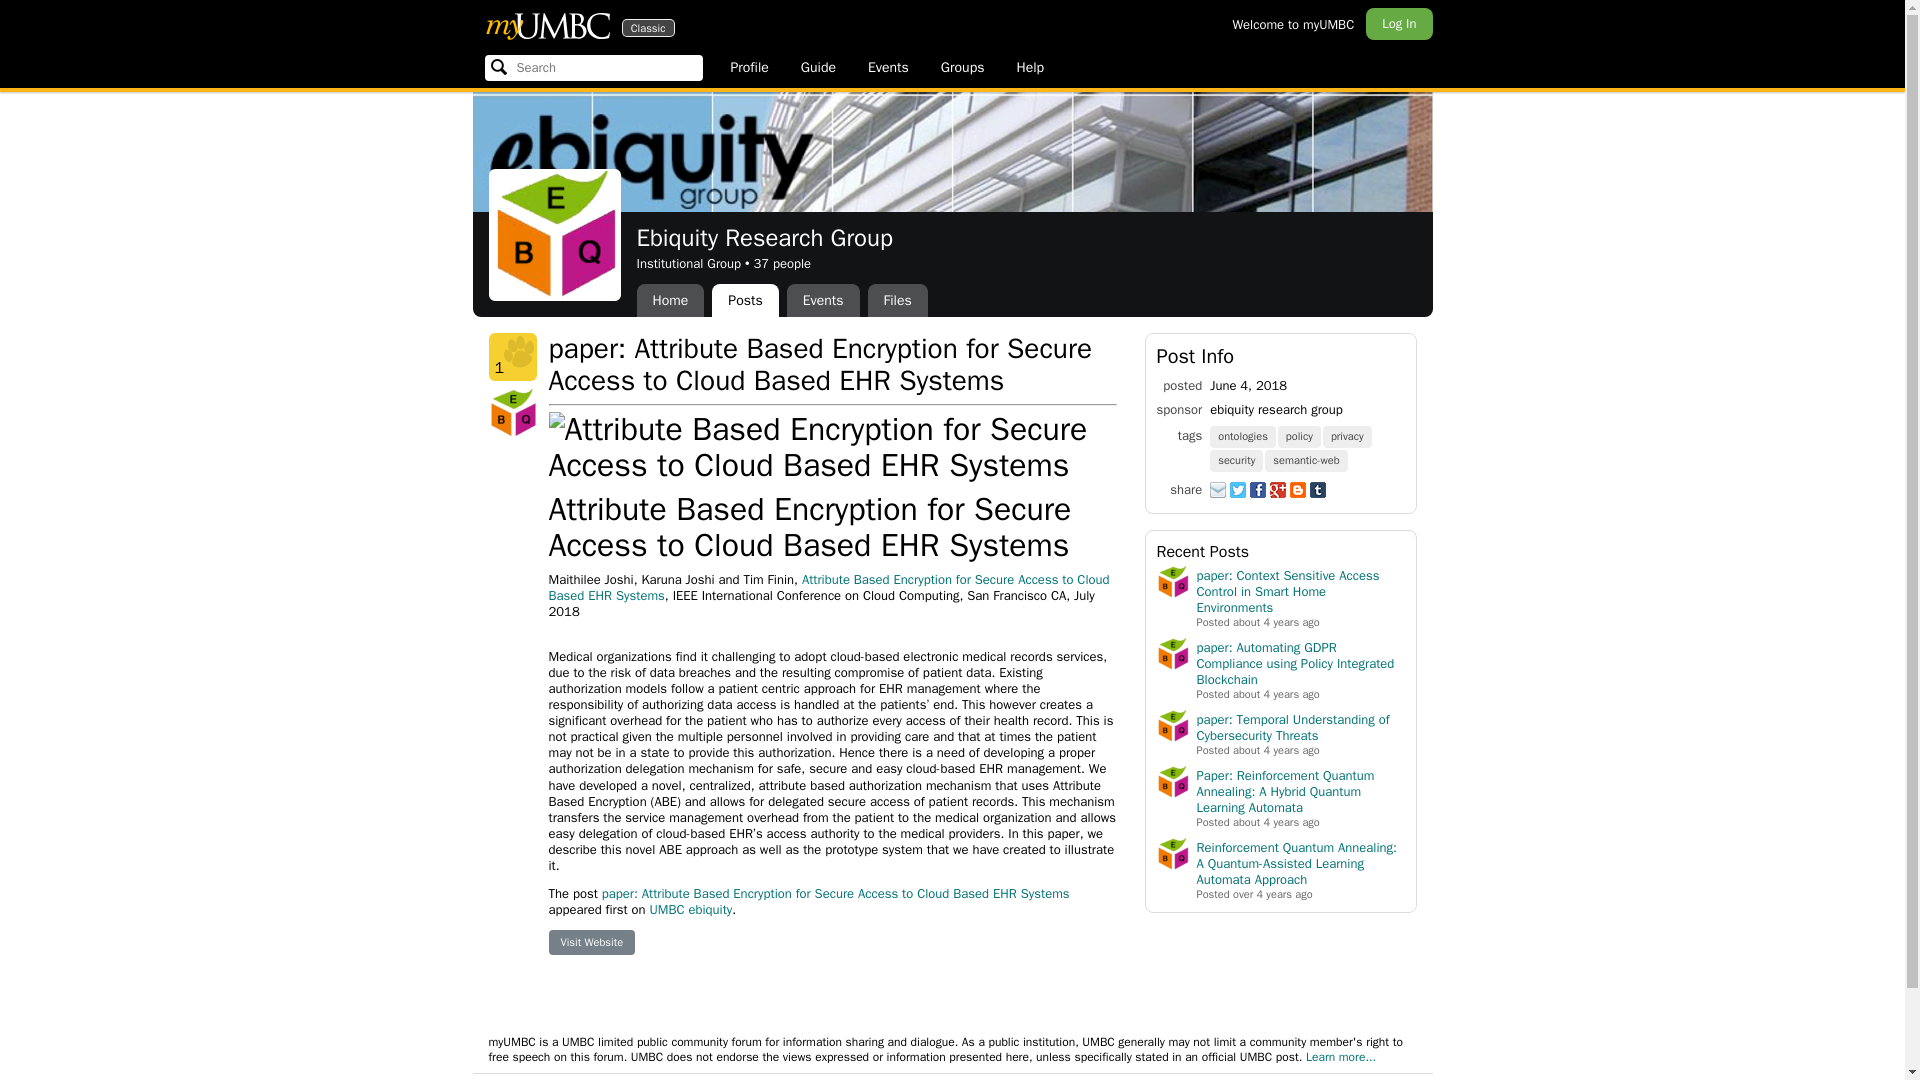  What do you see at coordinates (511, 356) in the screenshot?
I see `privacy` at bounding box center [511, 356].